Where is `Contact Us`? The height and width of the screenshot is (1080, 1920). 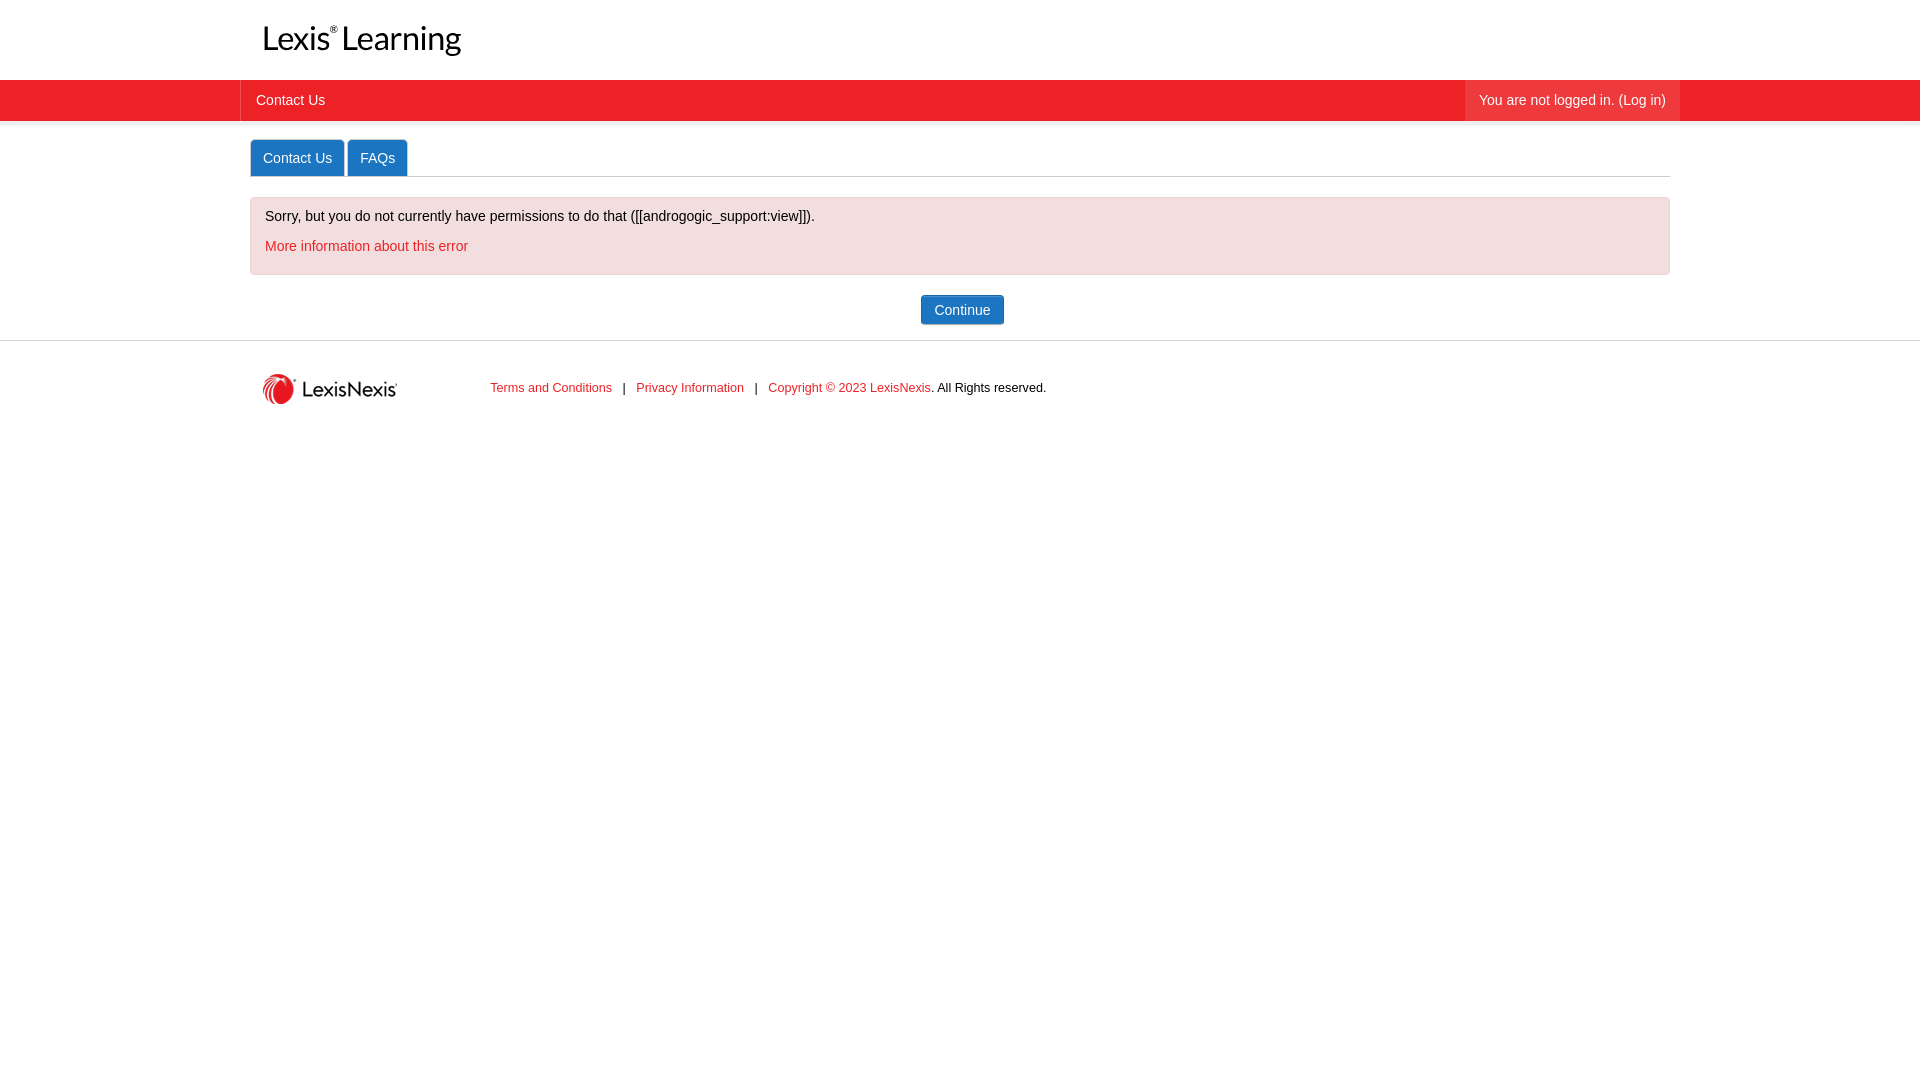
Contact Us is located at coordinates (290, 100).